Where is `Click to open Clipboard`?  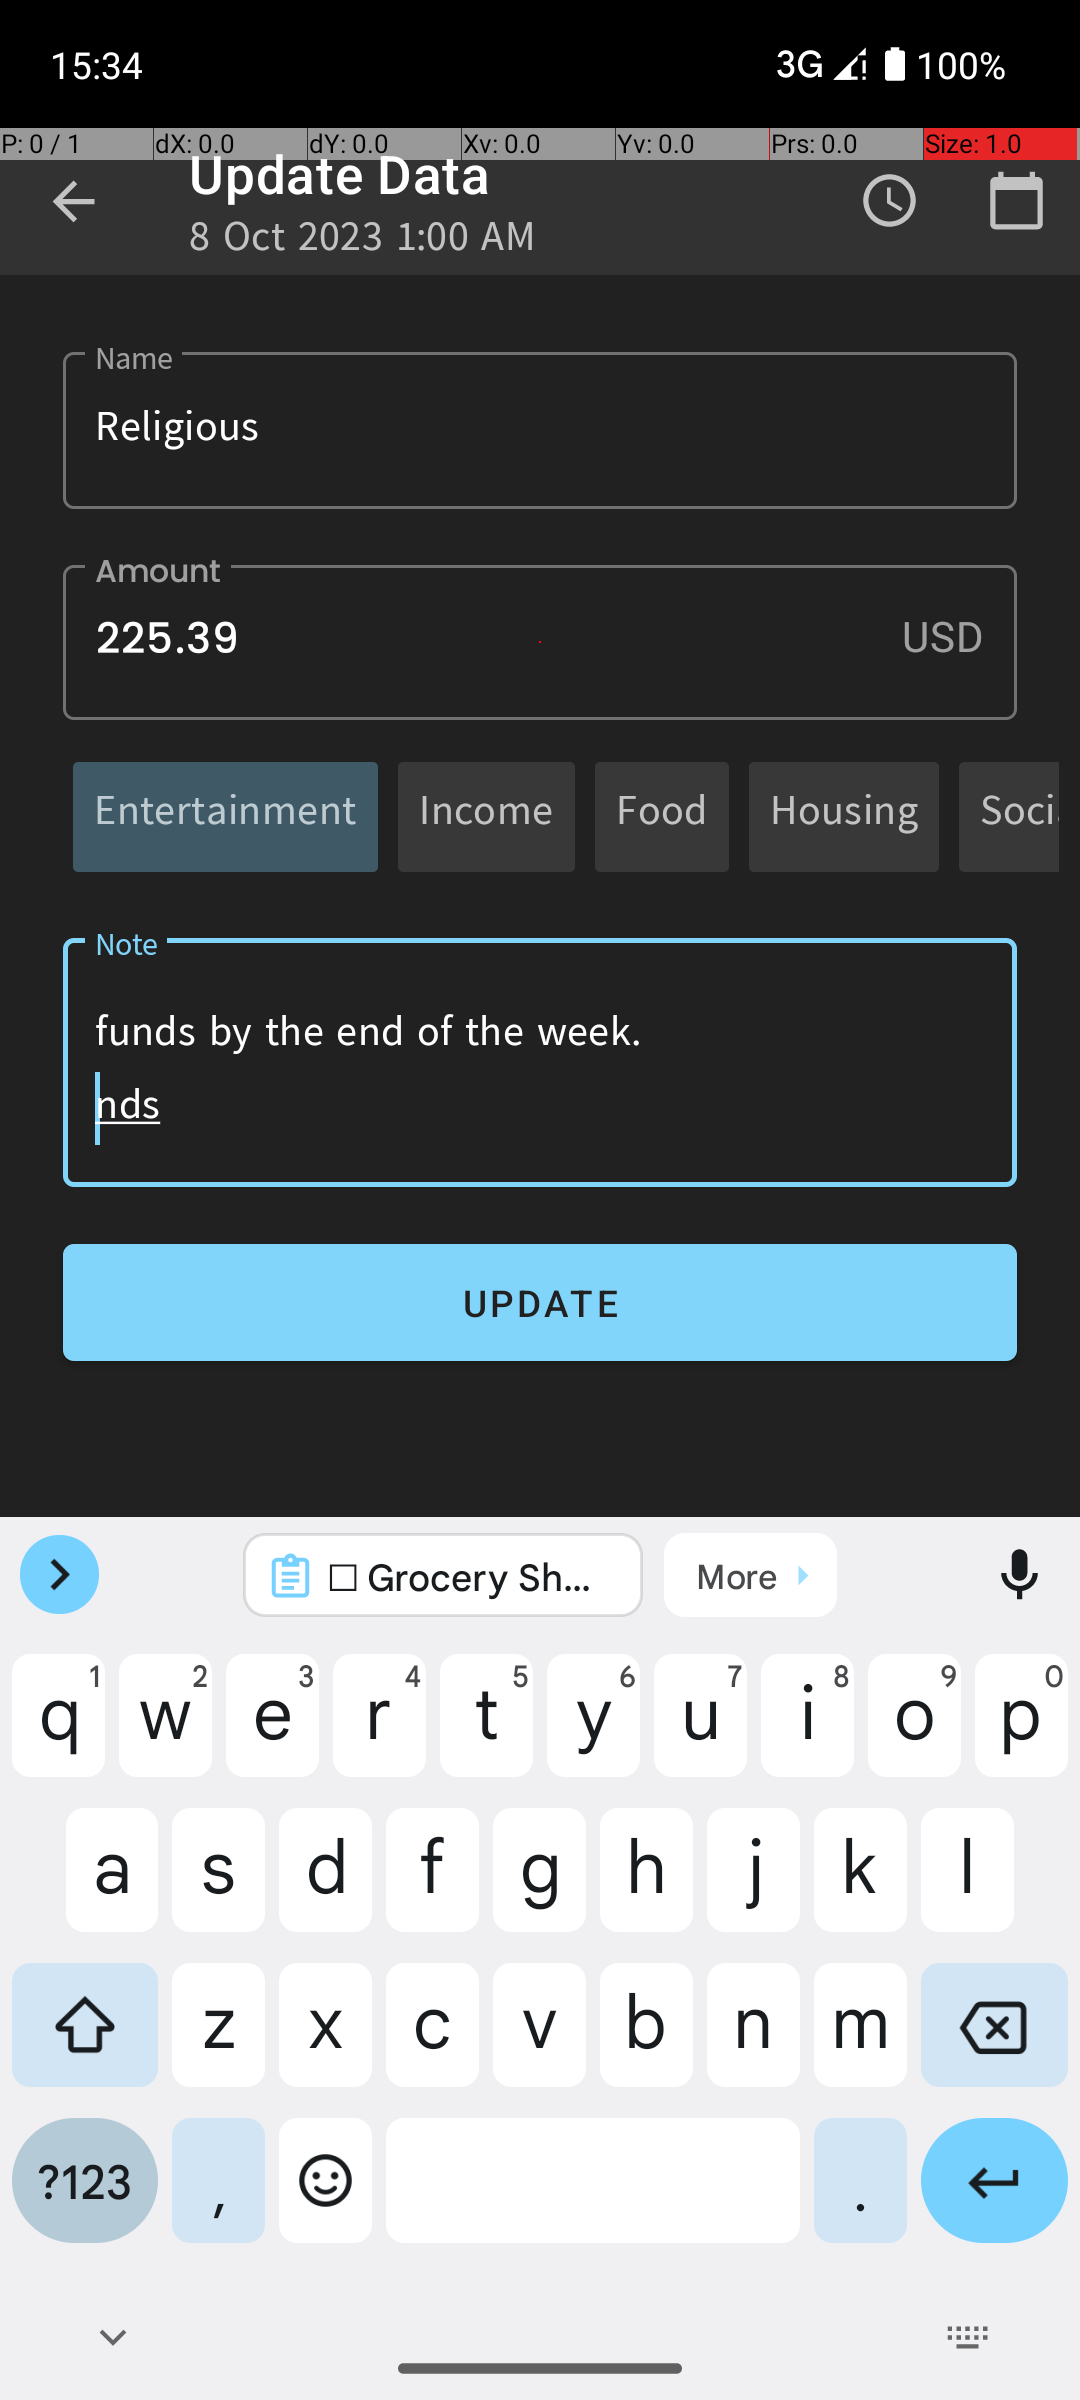
Click to open Clipboard is located at coordinates (750, 1575).